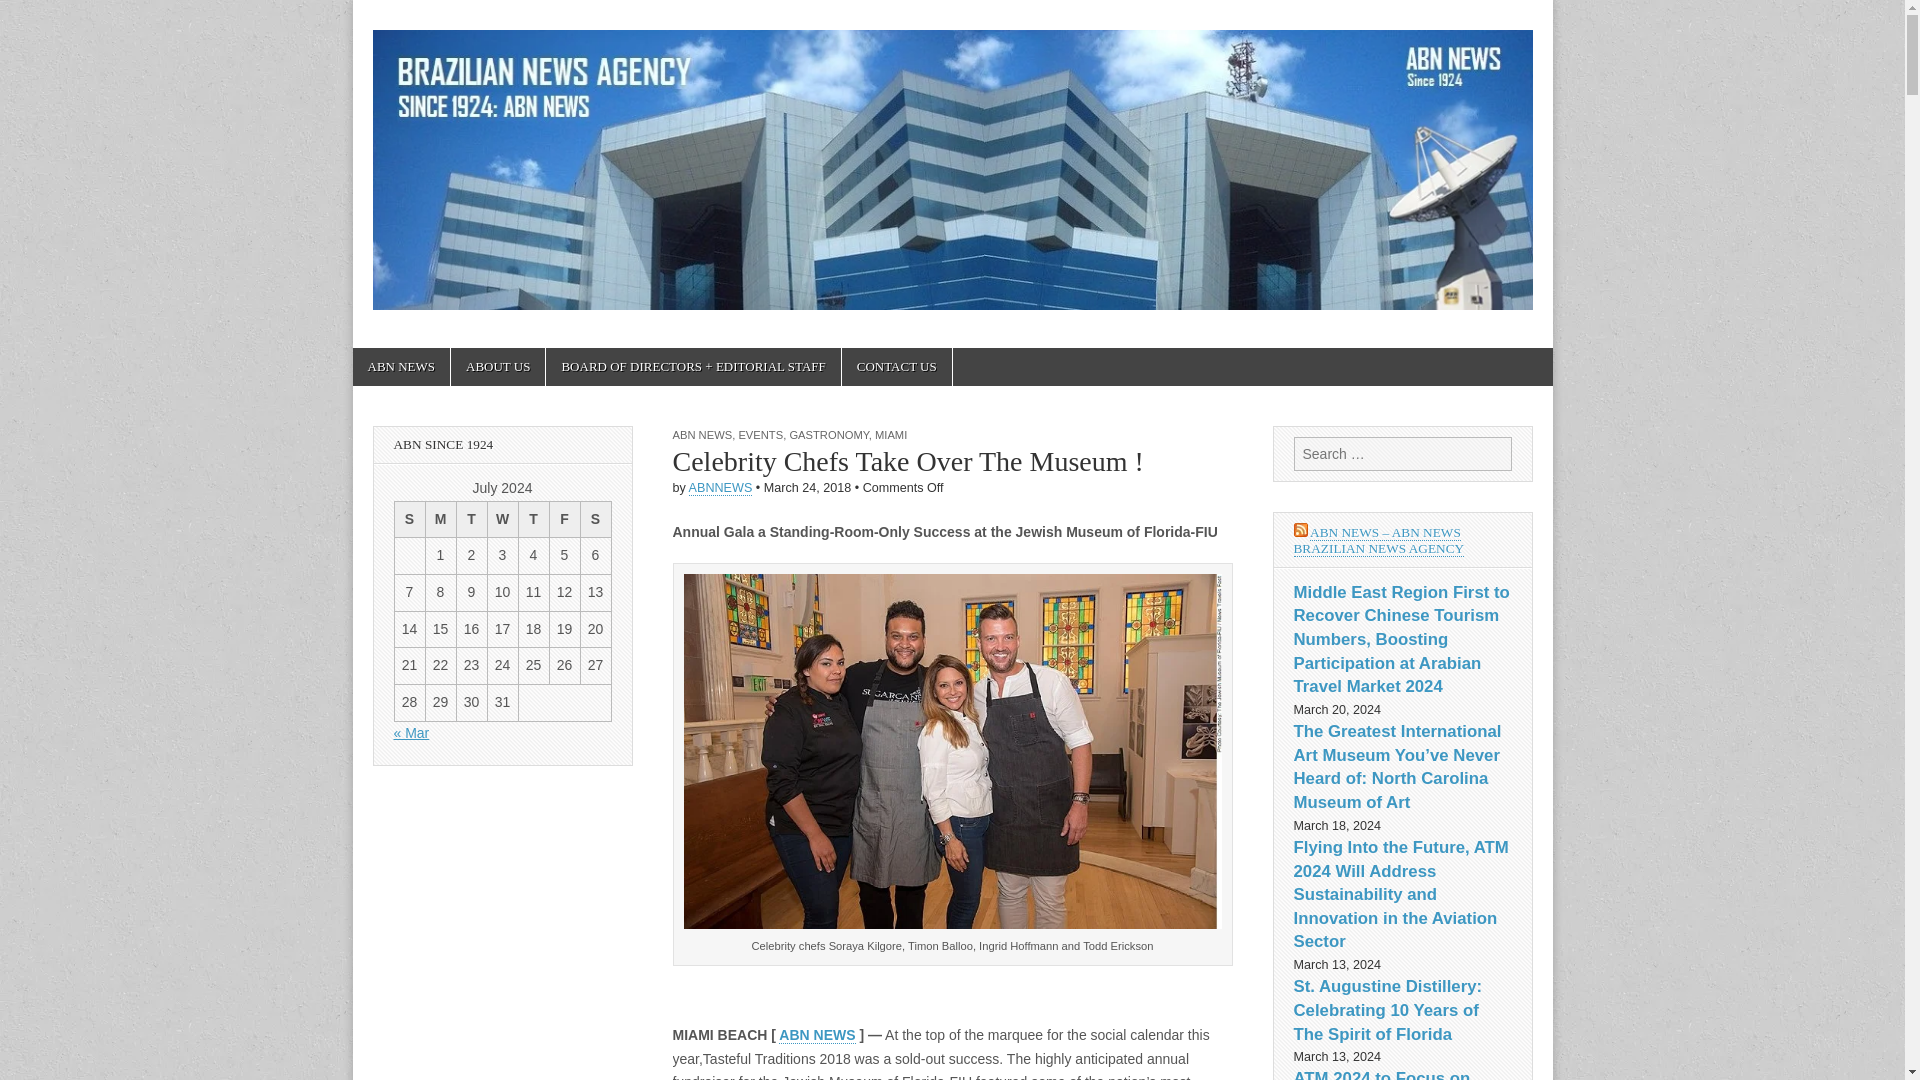 The height and width of the screenshot is (1080, 1920). I want to click on ABN NEWS, so click(400, 366).